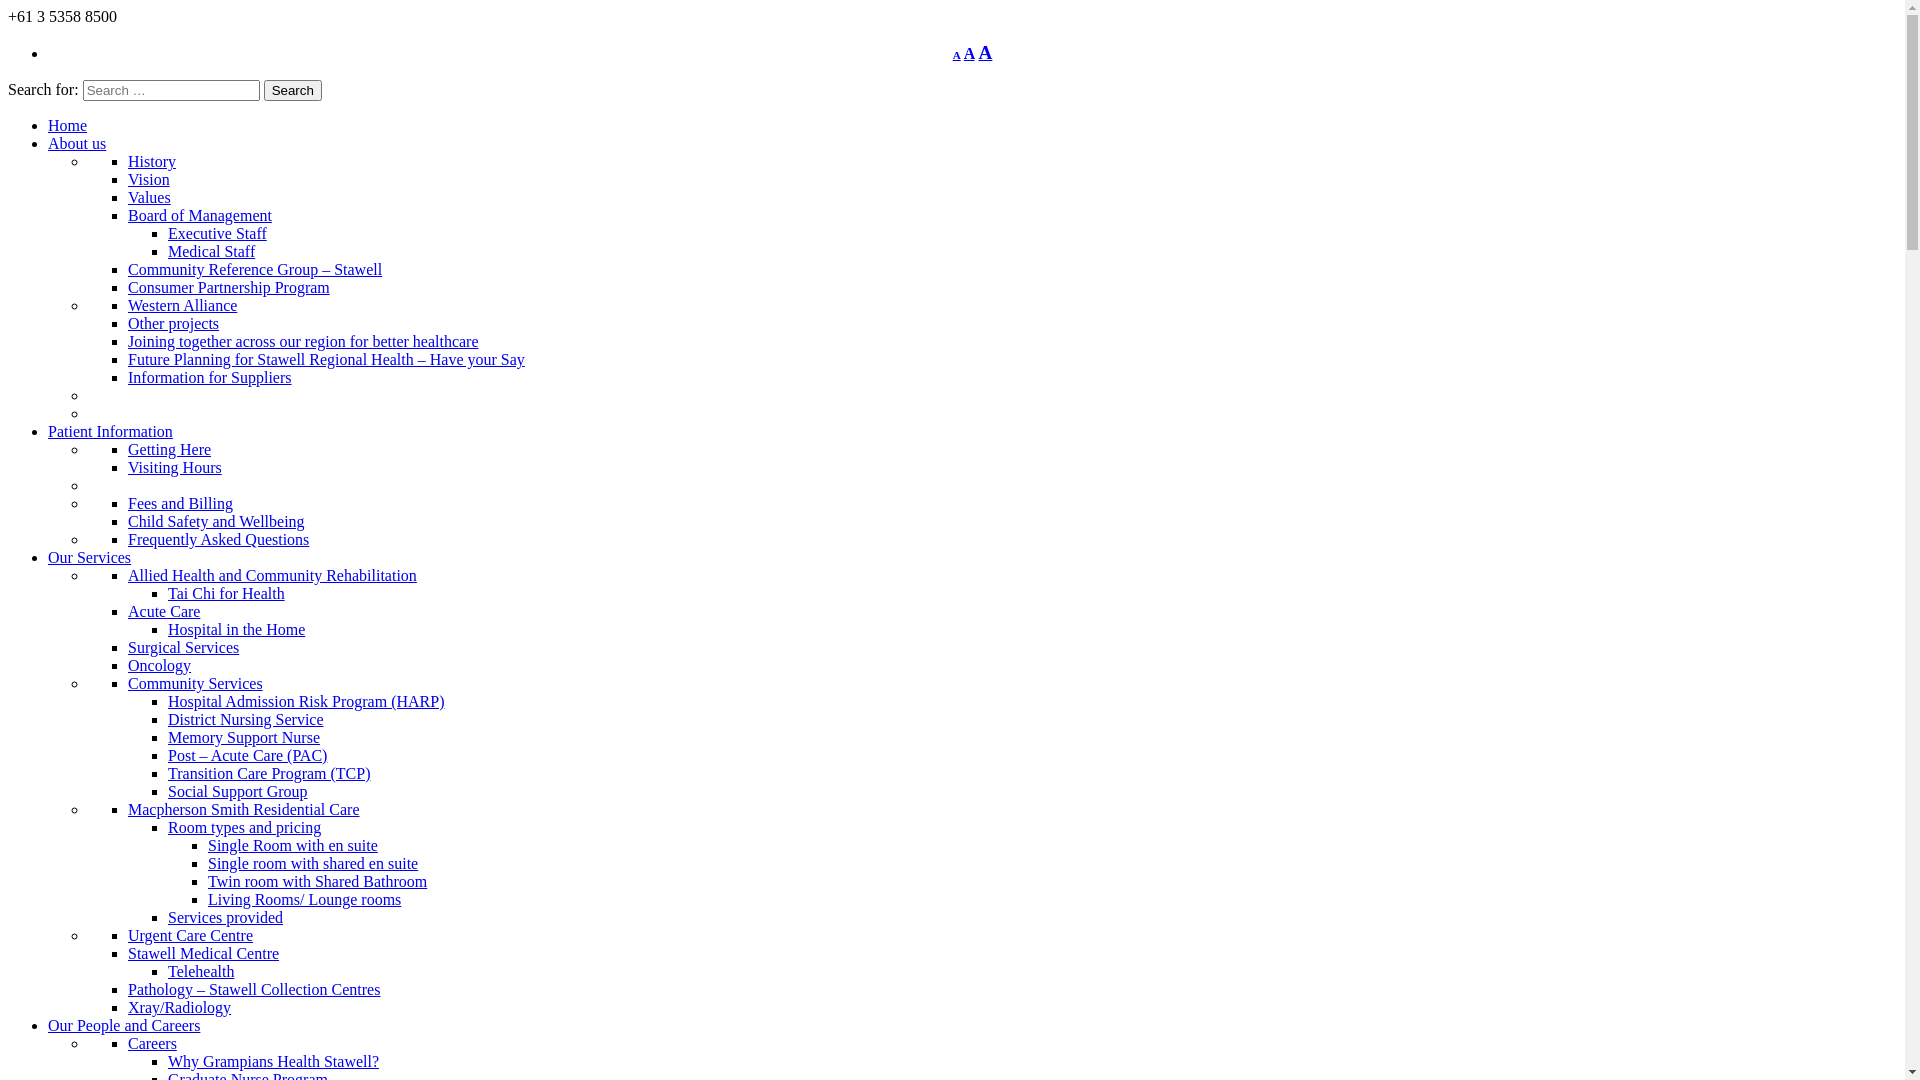 The image size is (1920, 1080). Describe the element at coordinates (210, 378) in the screenshot. I see `Information for Suppliers` at that location.